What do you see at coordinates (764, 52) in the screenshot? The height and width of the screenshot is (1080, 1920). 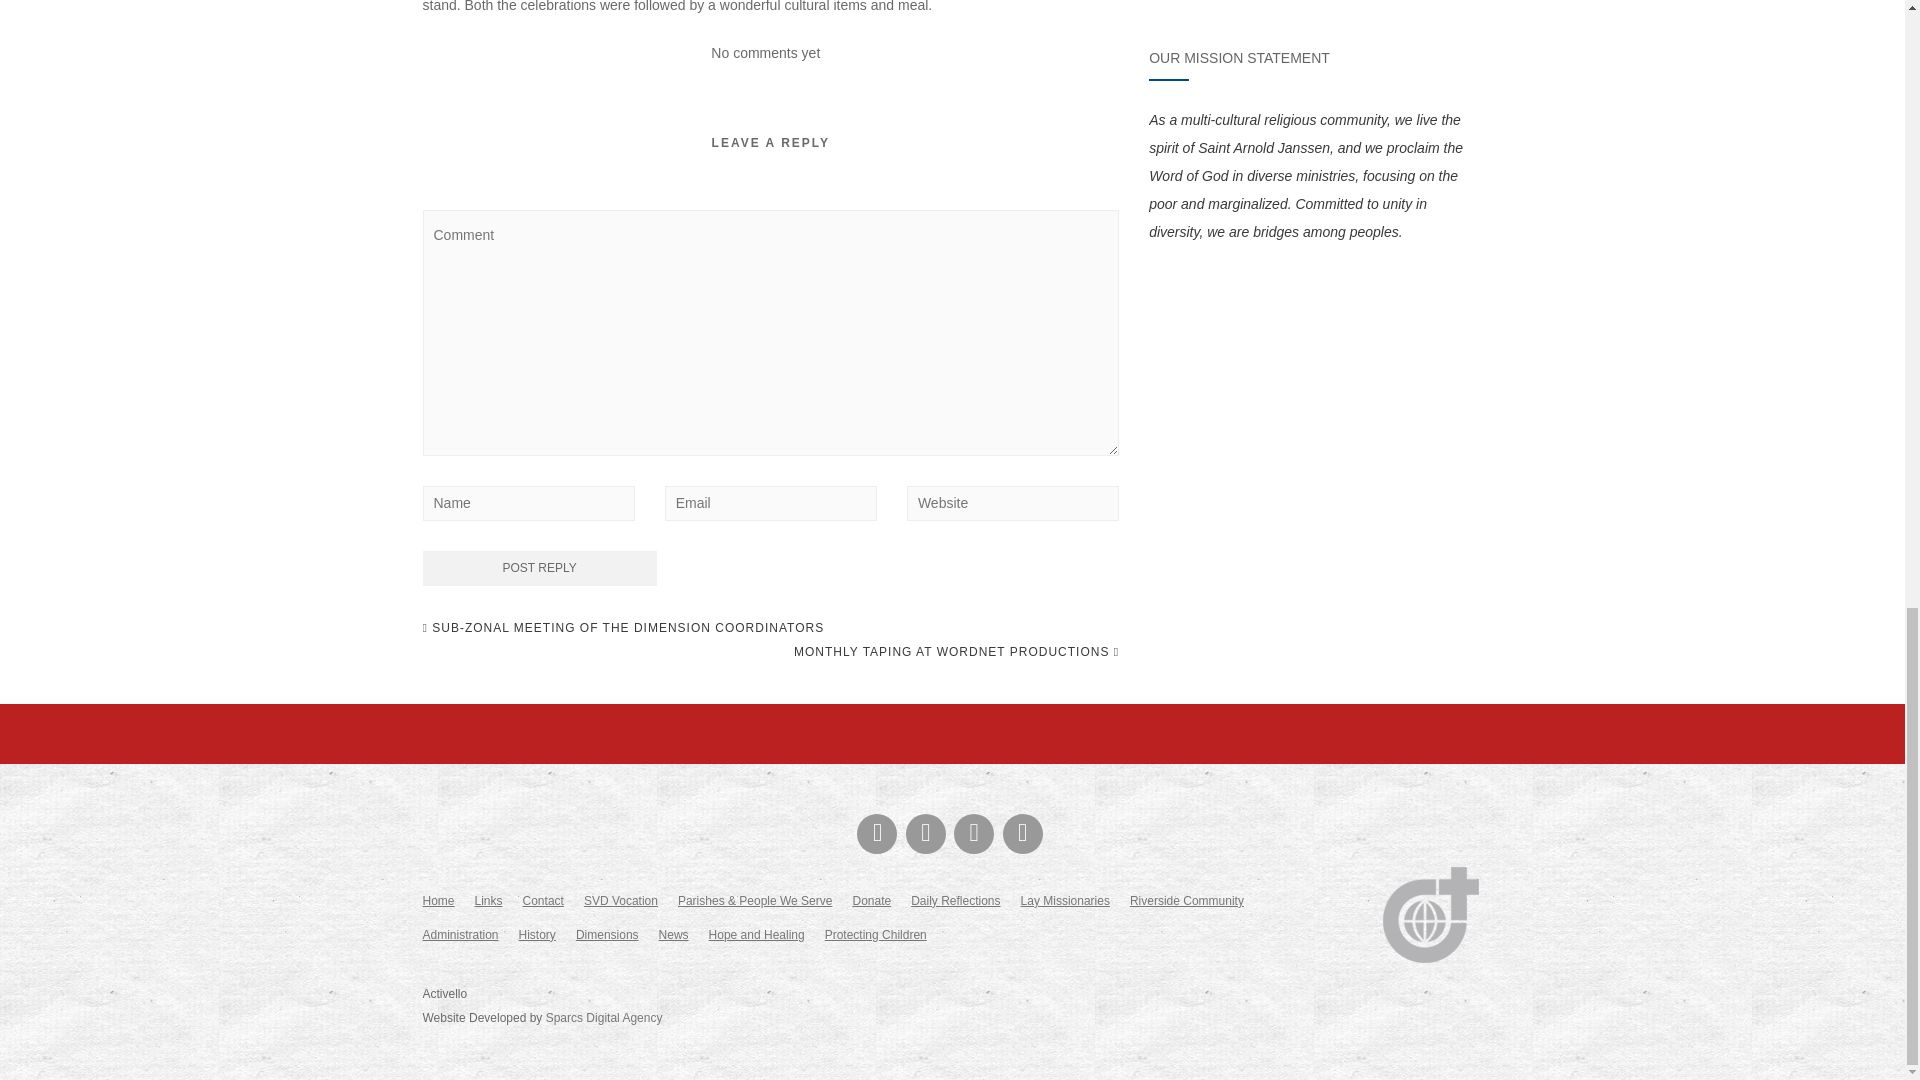 I see `No comments yet` at bounding box center [764, 52].